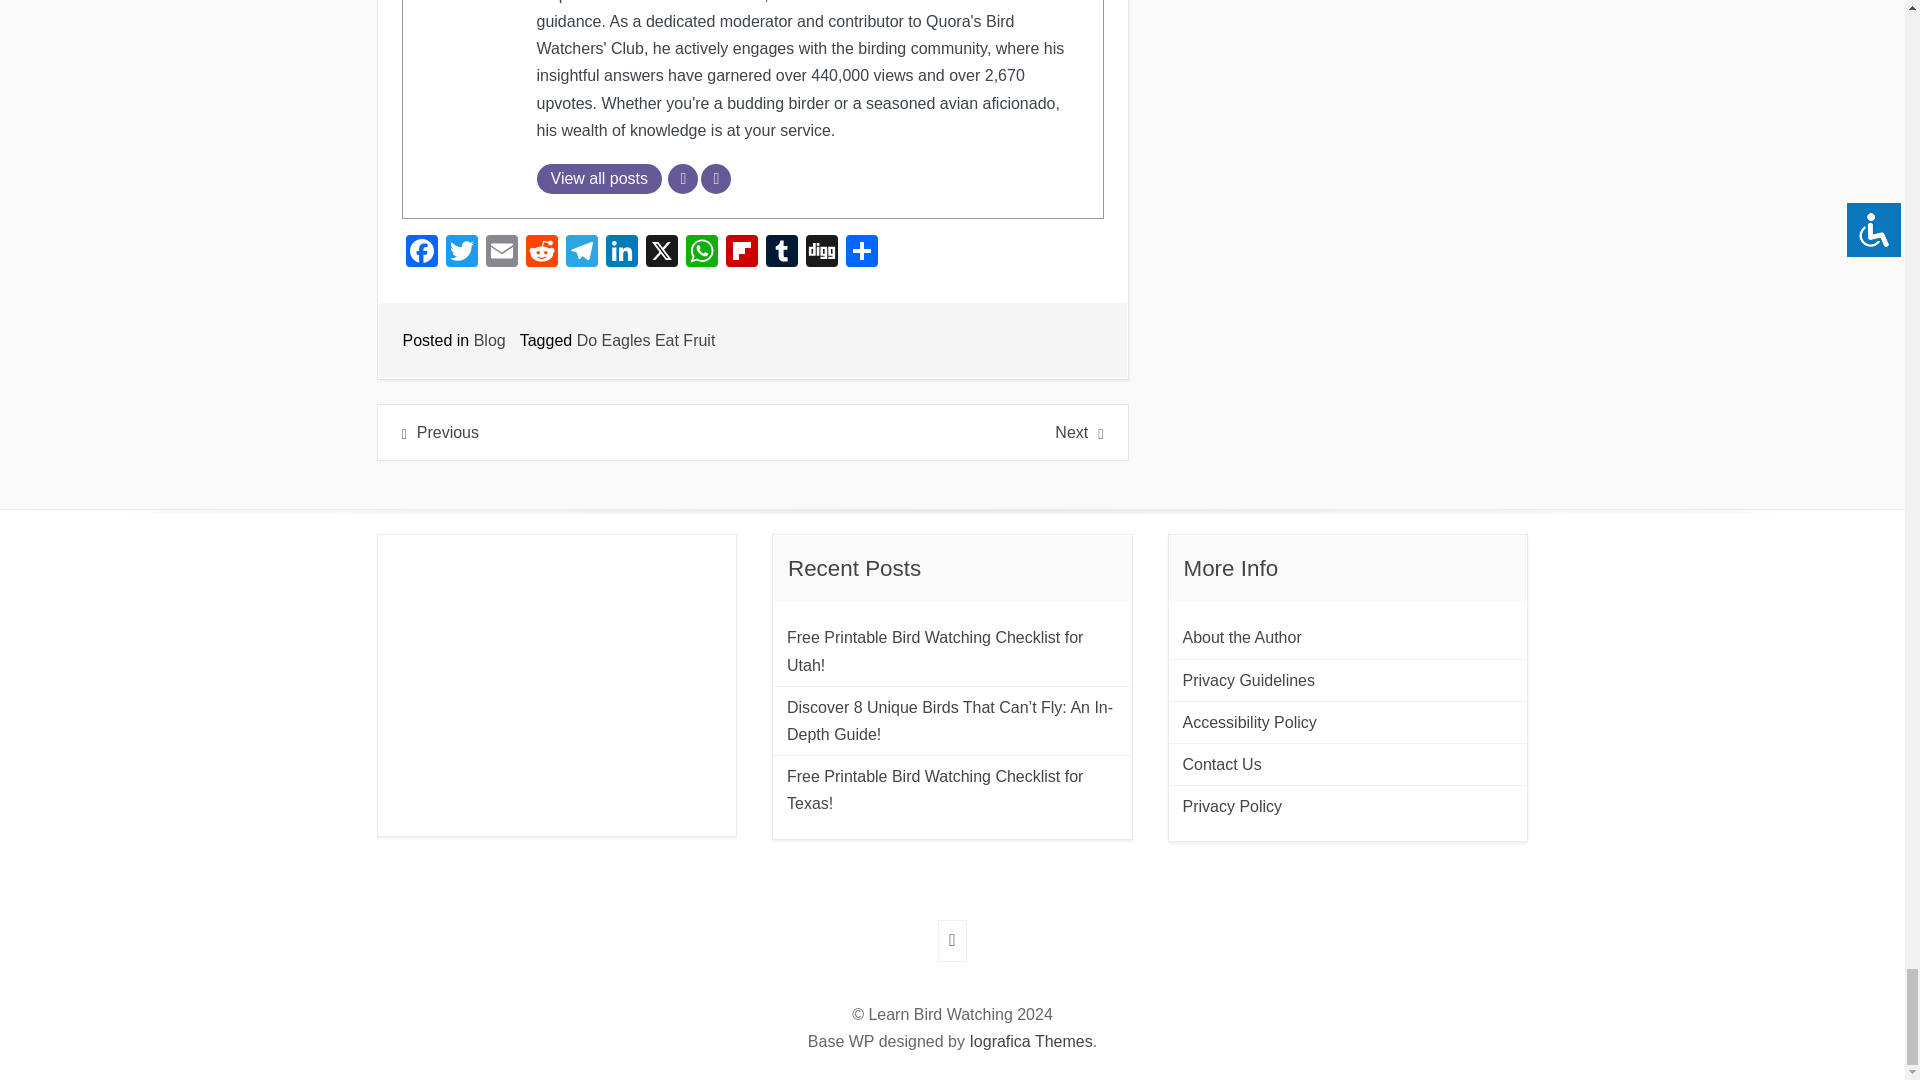  Describe the element at coordinates (701, 254) in the screenshot. I see `WhatsApp` at that location.